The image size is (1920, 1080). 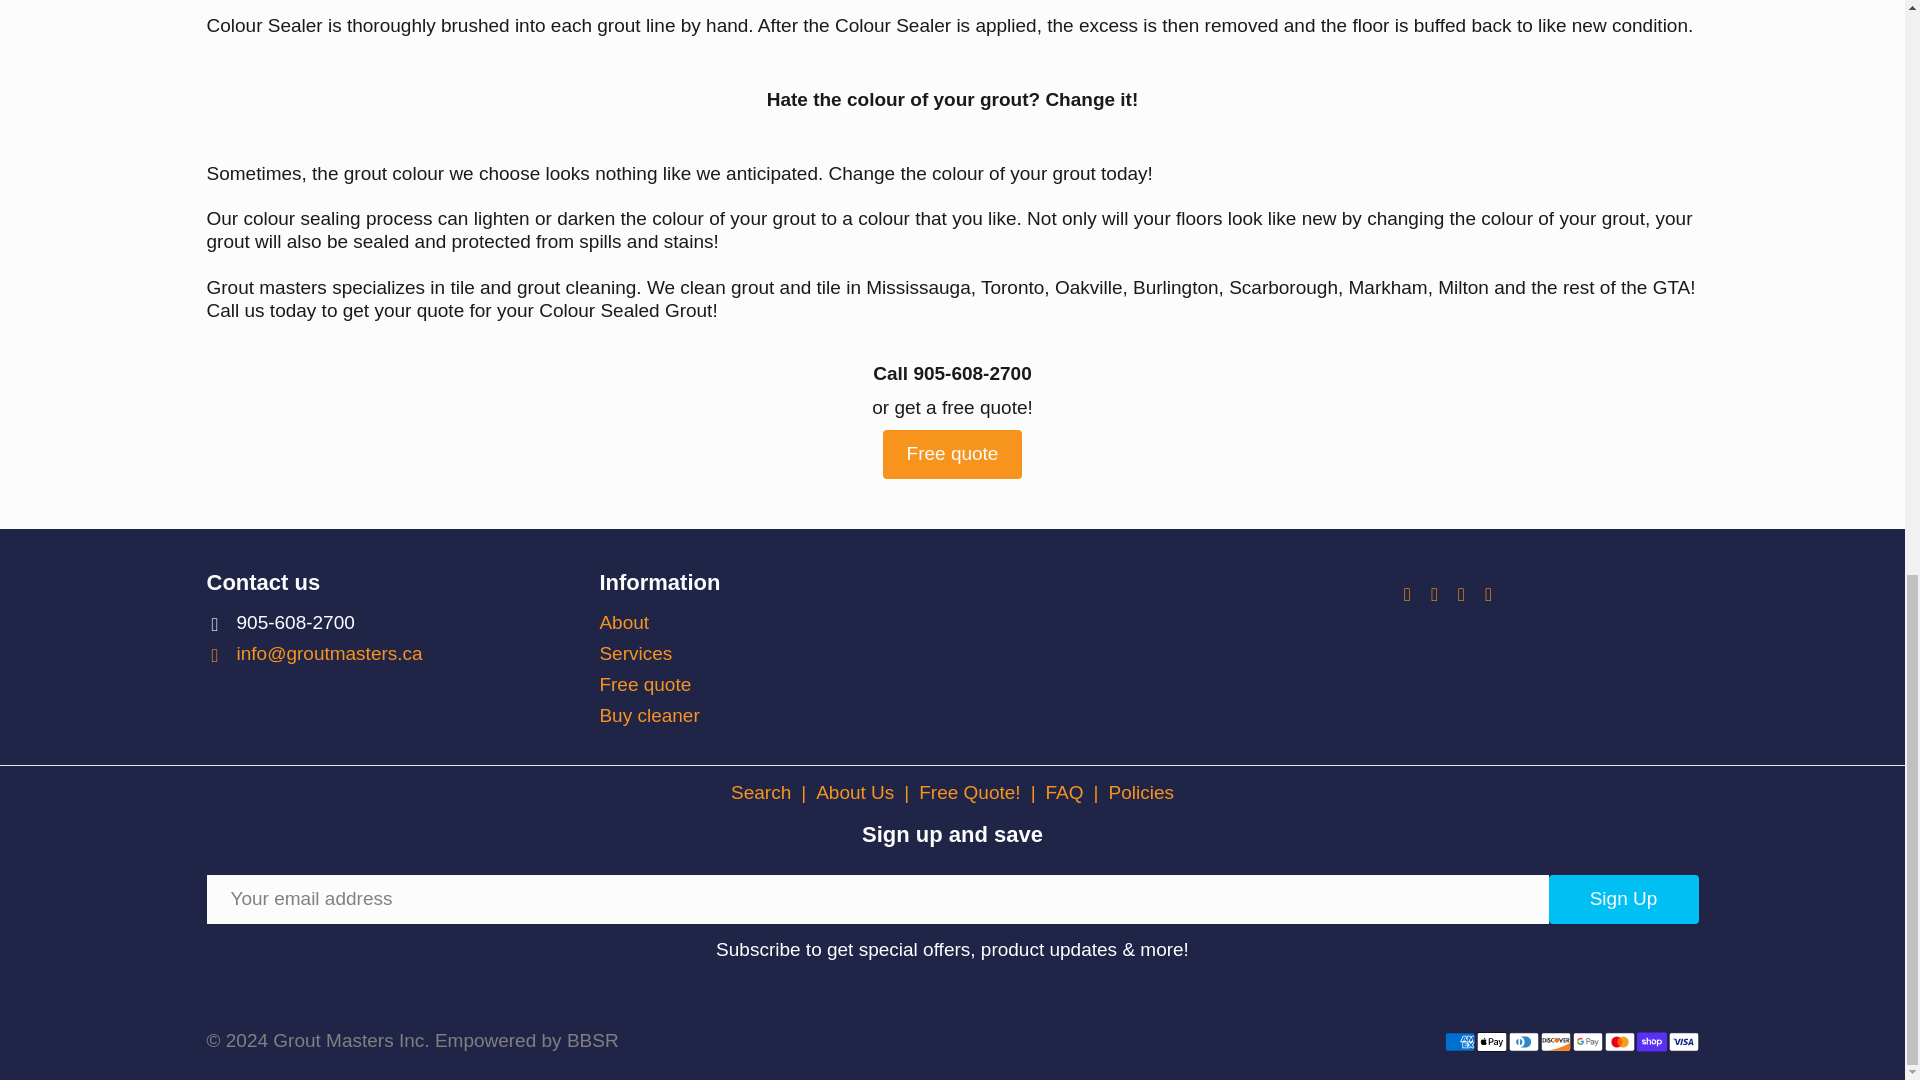 What do you see at coordinates (953, 454) in the screenshot?
I see `Free quote` at bounding box center [953, 454].